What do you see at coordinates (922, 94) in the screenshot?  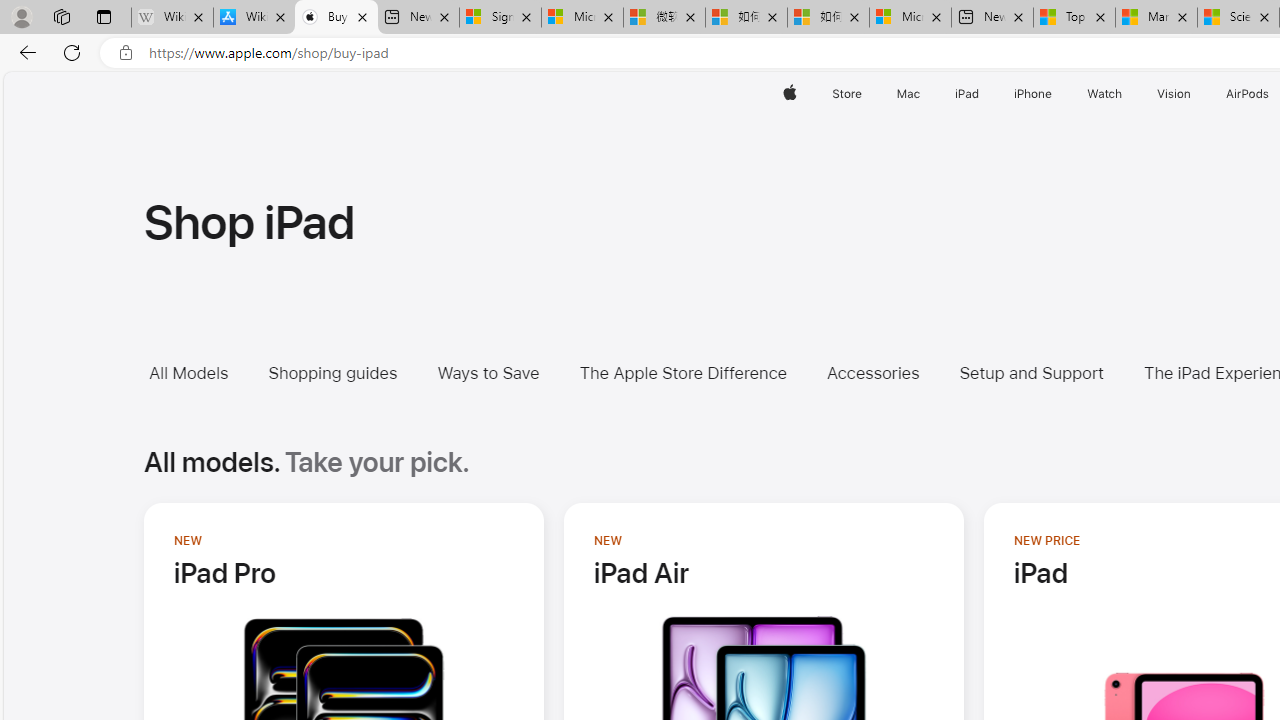 I see `Mac menu` at bounding box center [922, 94].